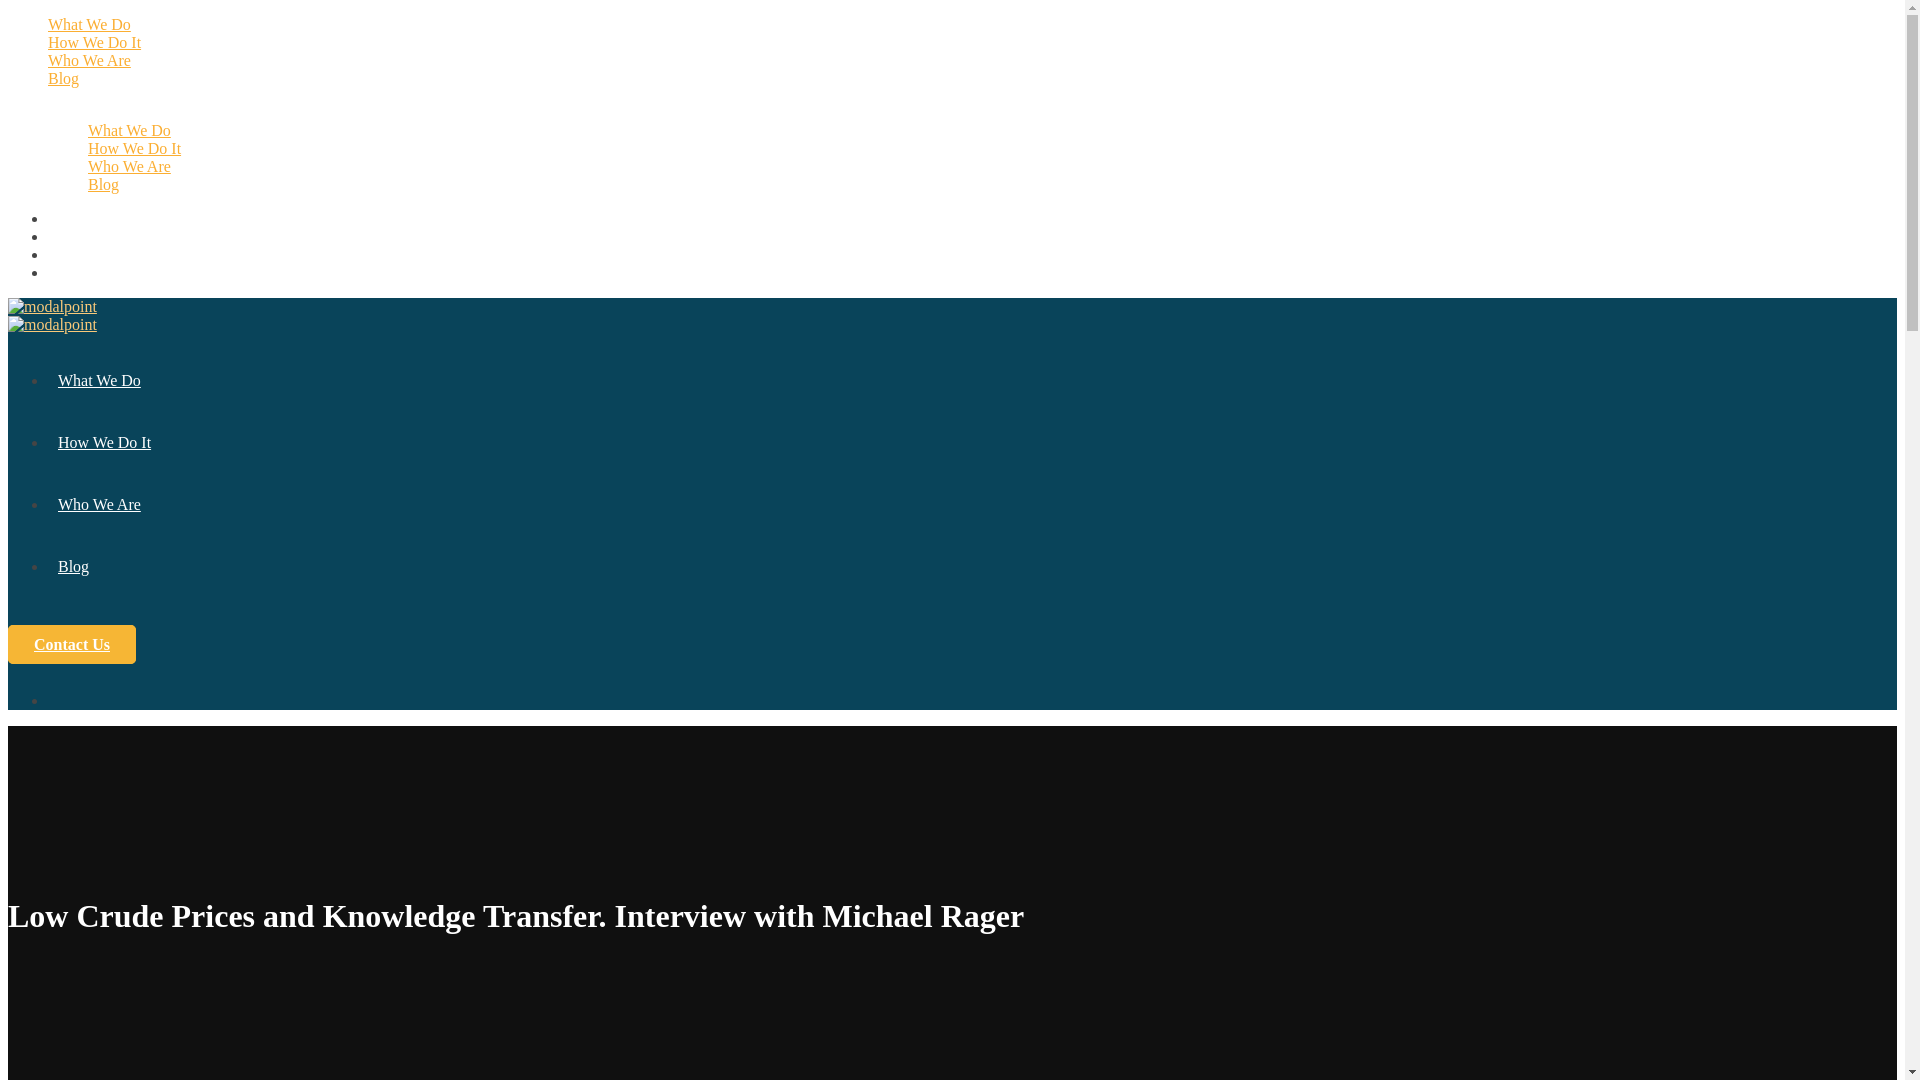  Describe the element at coordinates (129, 130) in the screenshot. I see `What We Do` at that location.